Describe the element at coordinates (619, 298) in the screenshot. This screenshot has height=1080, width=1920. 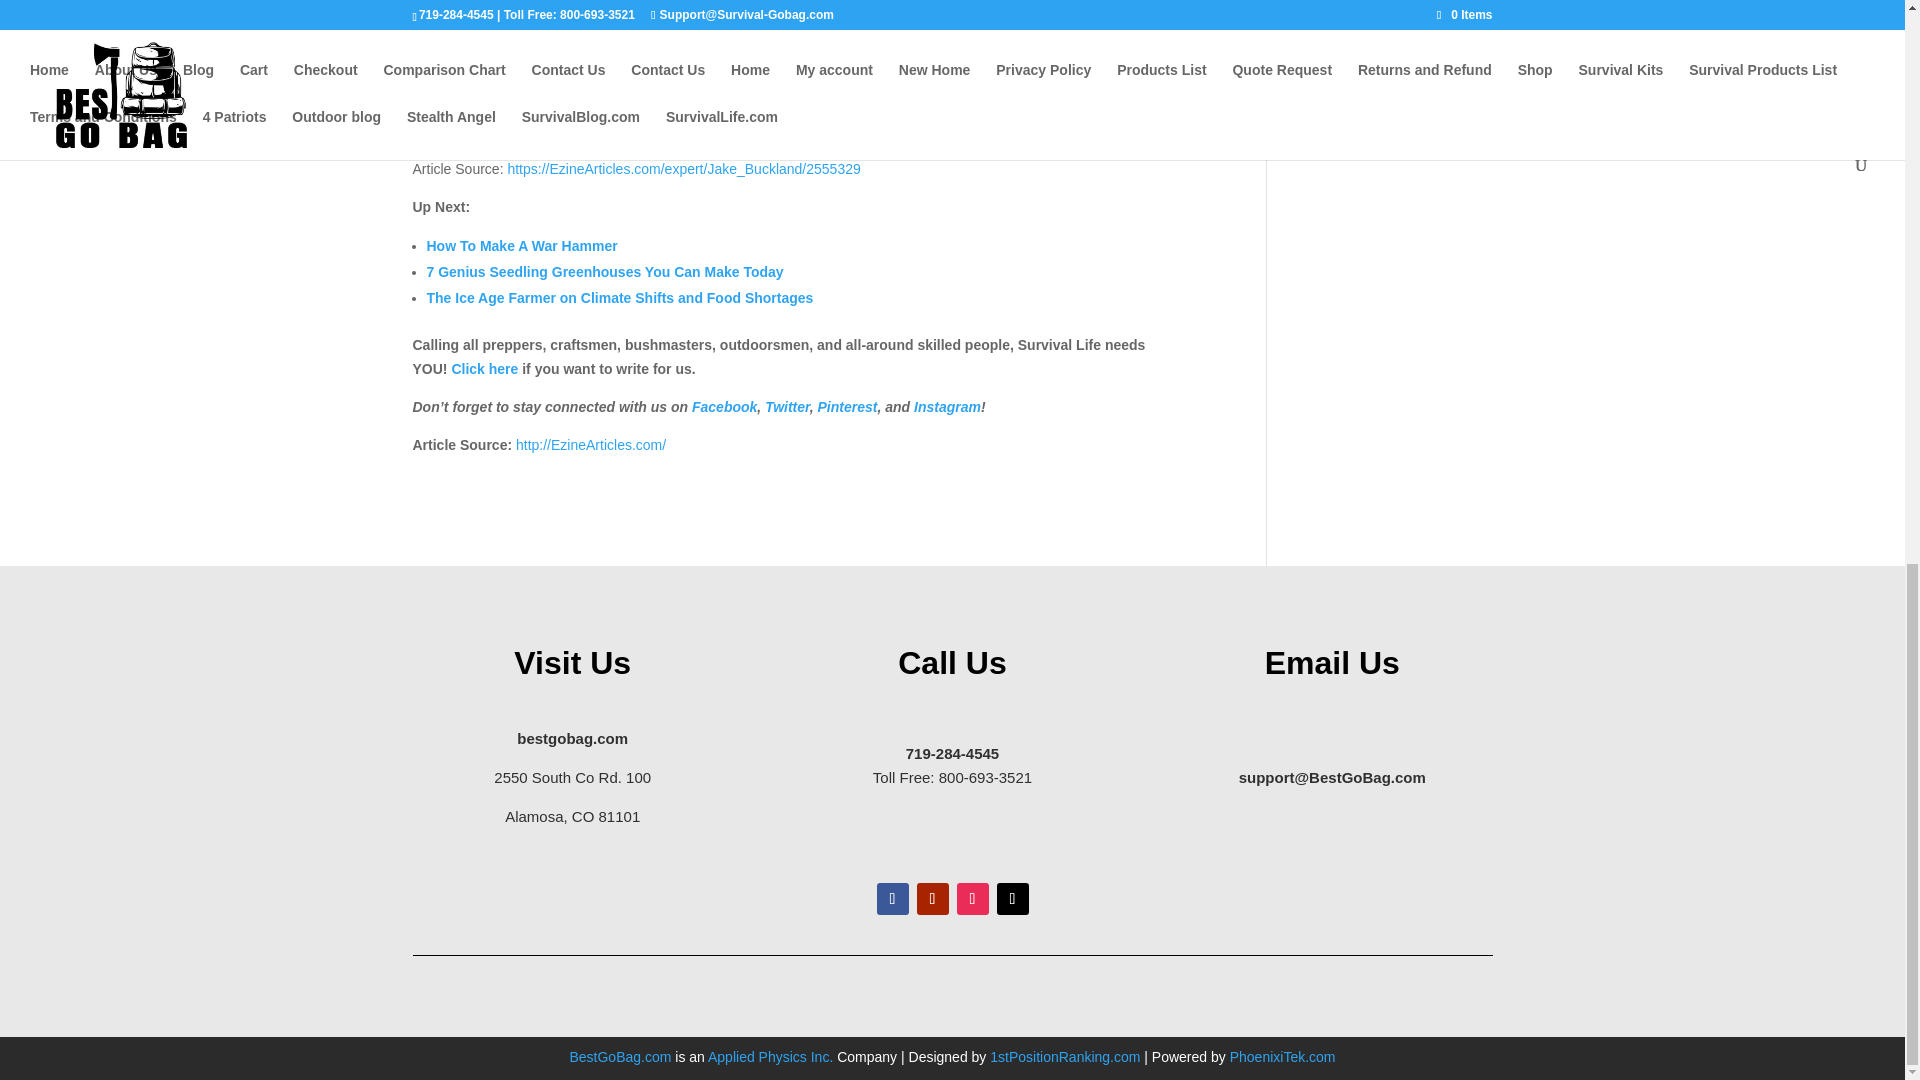
I see `The Ice Age Farmer on Climate Shifts and Food Shortages` at that location.